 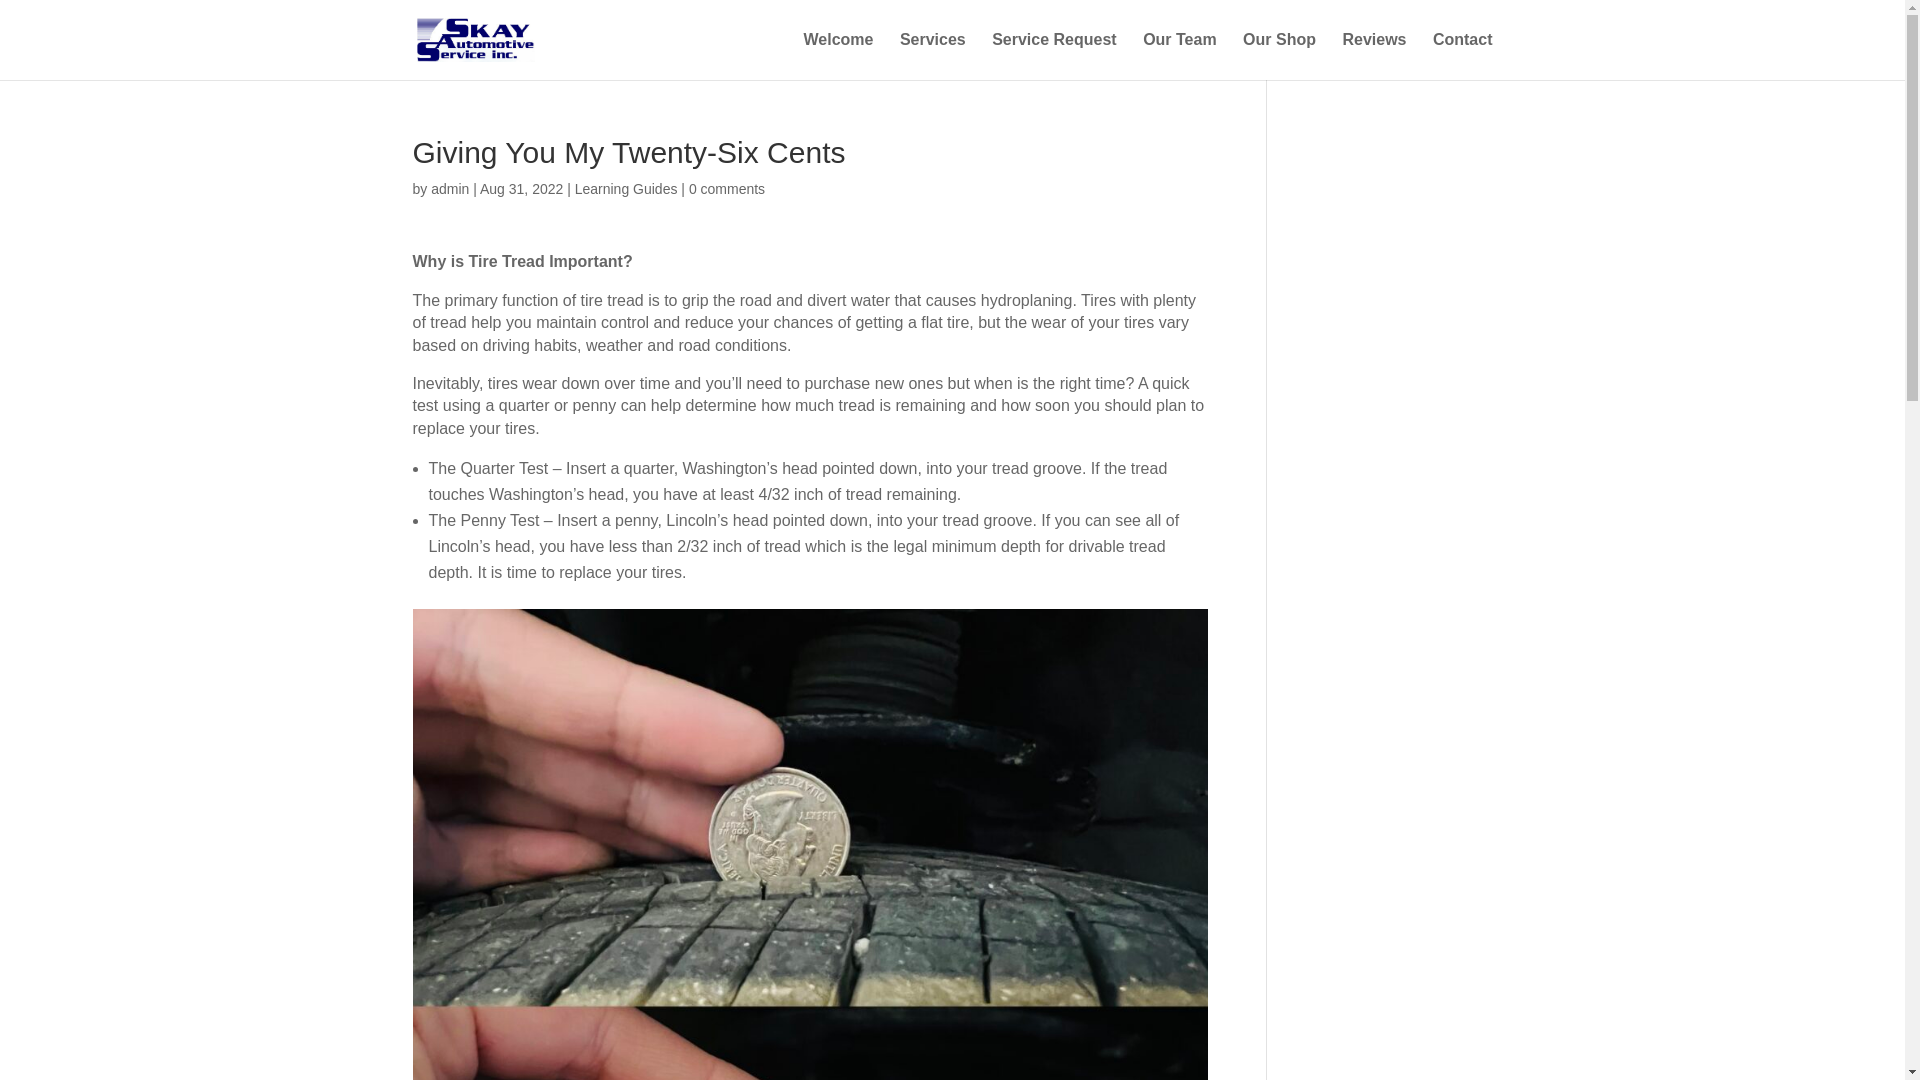 I want to click on Posts by admin, so click(x=449, y=188).